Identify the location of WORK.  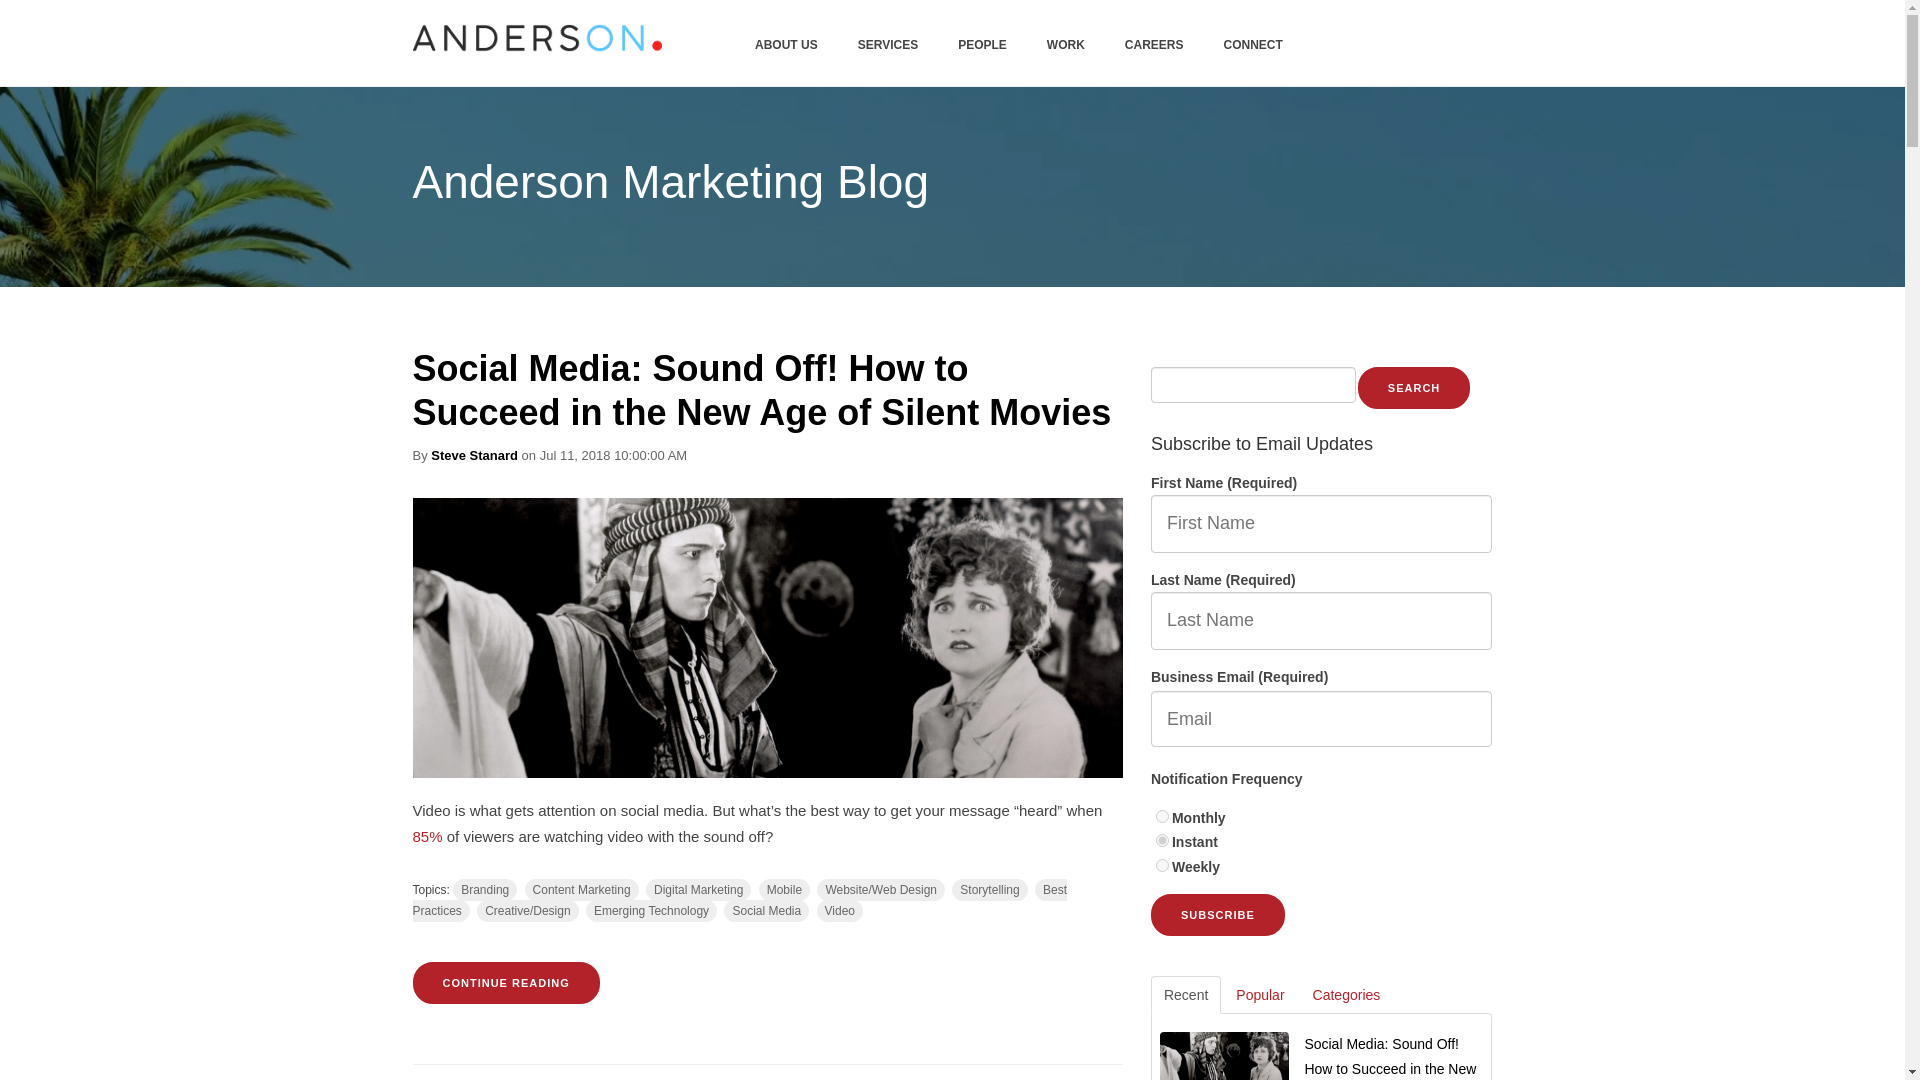
(1066, 44).